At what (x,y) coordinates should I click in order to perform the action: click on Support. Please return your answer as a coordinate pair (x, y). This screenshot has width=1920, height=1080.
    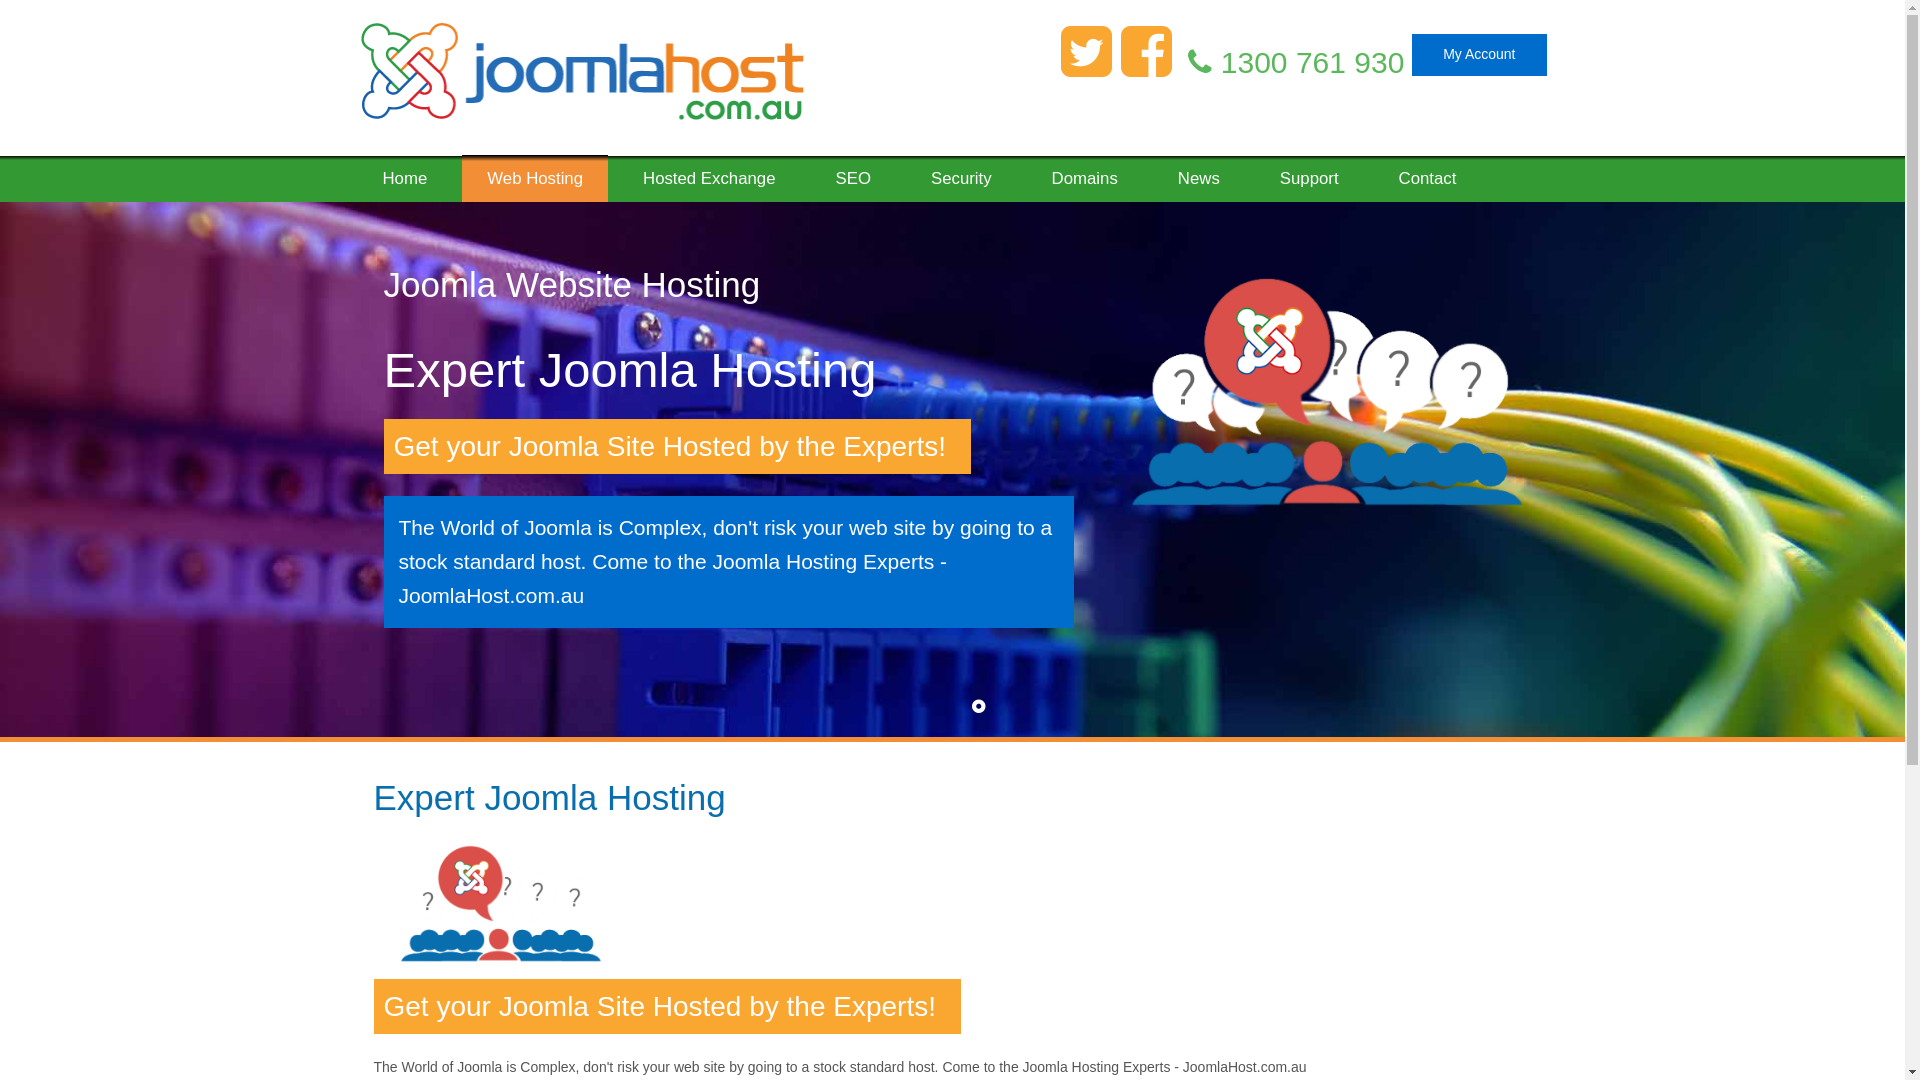
    Looking at the image, I should click on (1310, 172).